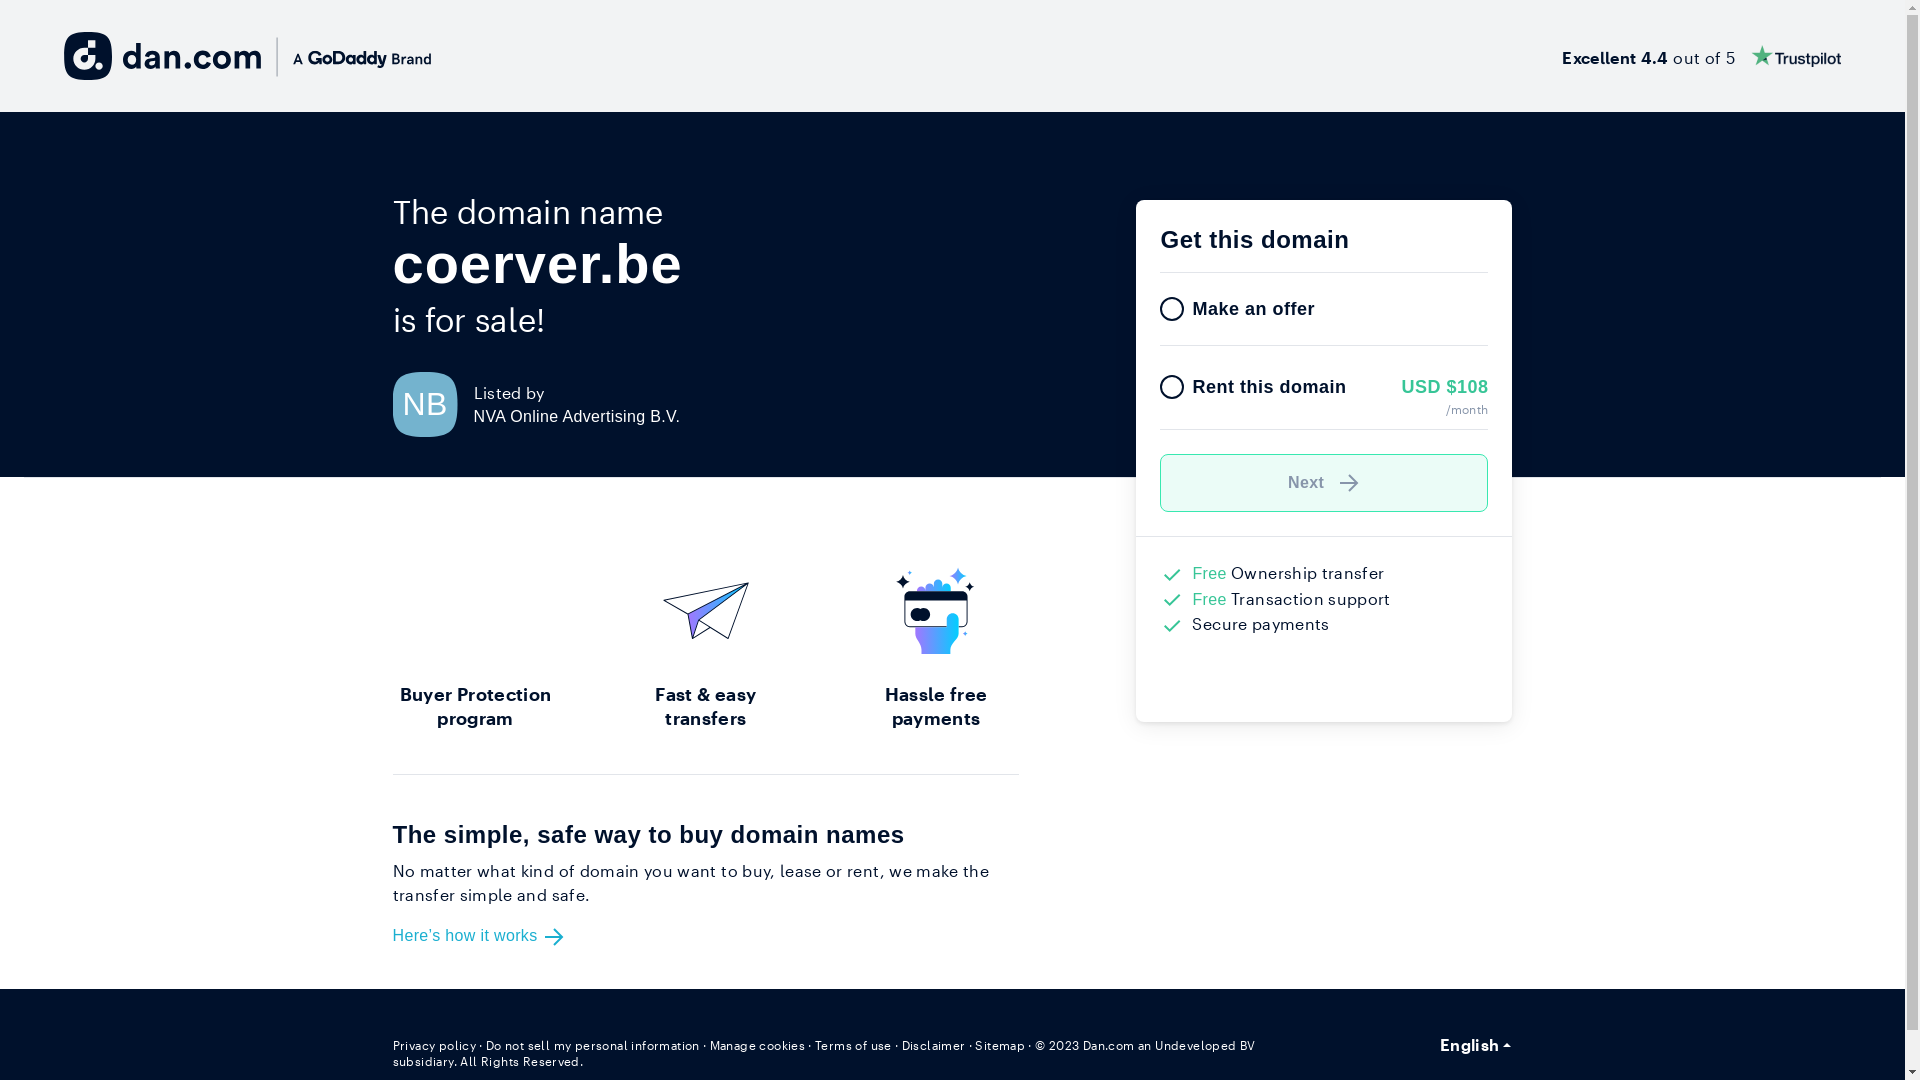  Describe the element at coordinates (1000, 1045) in the screenshot. I see `Sitemap` at that location.